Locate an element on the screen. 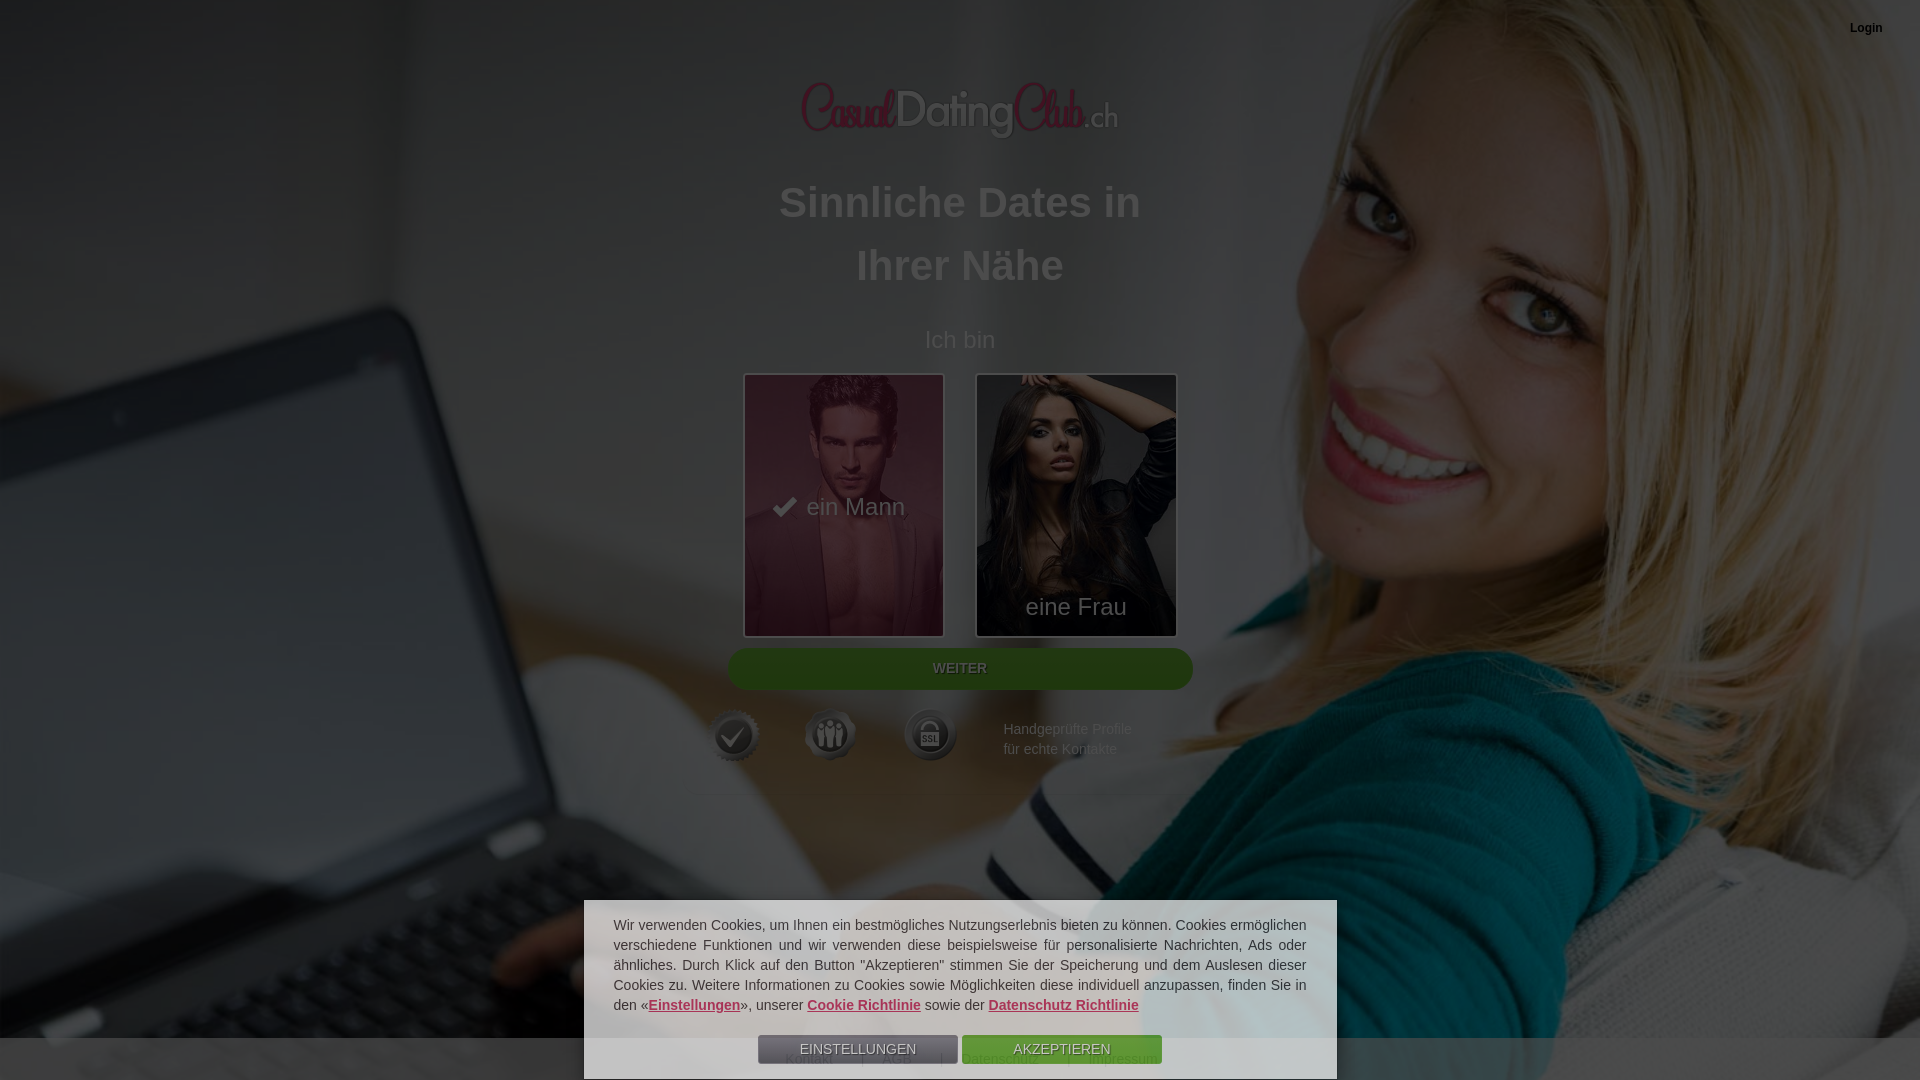  Weiter is located at coordinates (960, 669).